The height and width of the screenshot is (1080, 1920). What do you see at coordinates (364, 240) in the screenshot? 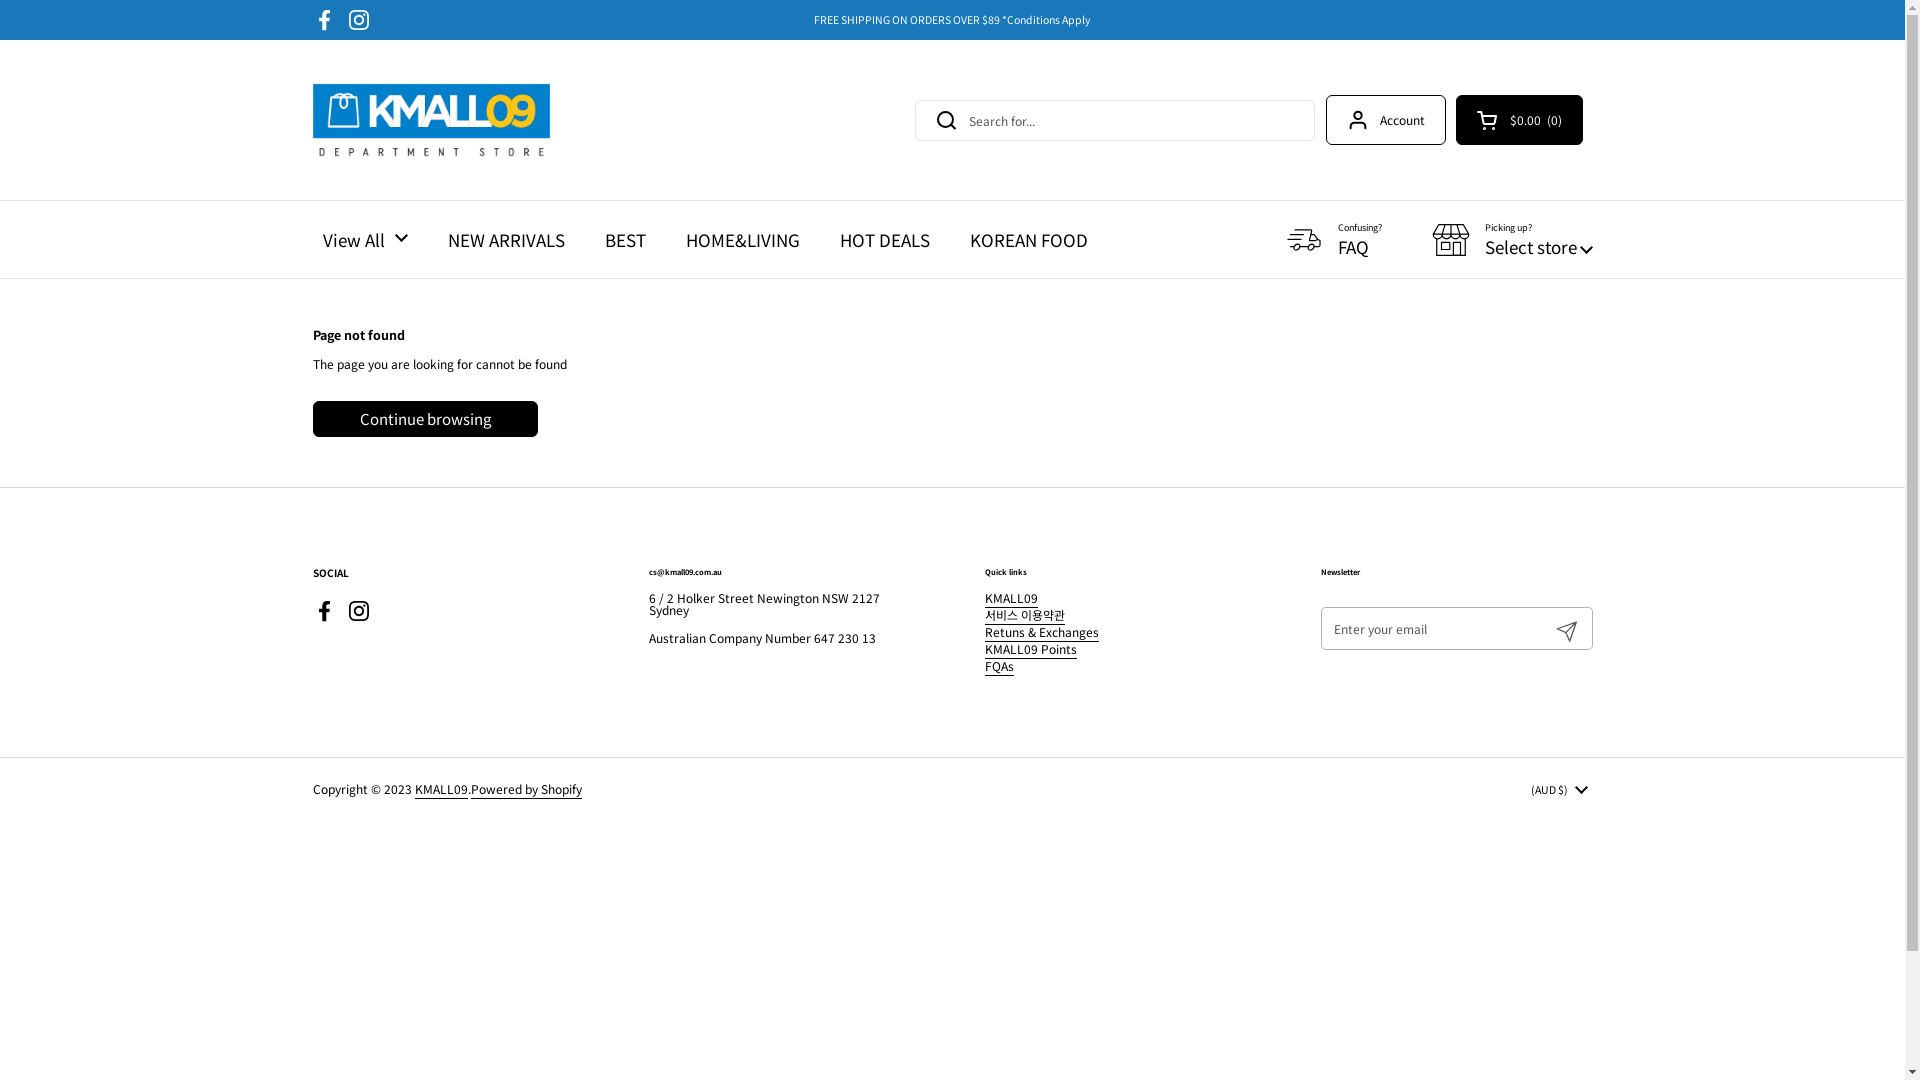
I see `View All` at bounding box center [364, 240].